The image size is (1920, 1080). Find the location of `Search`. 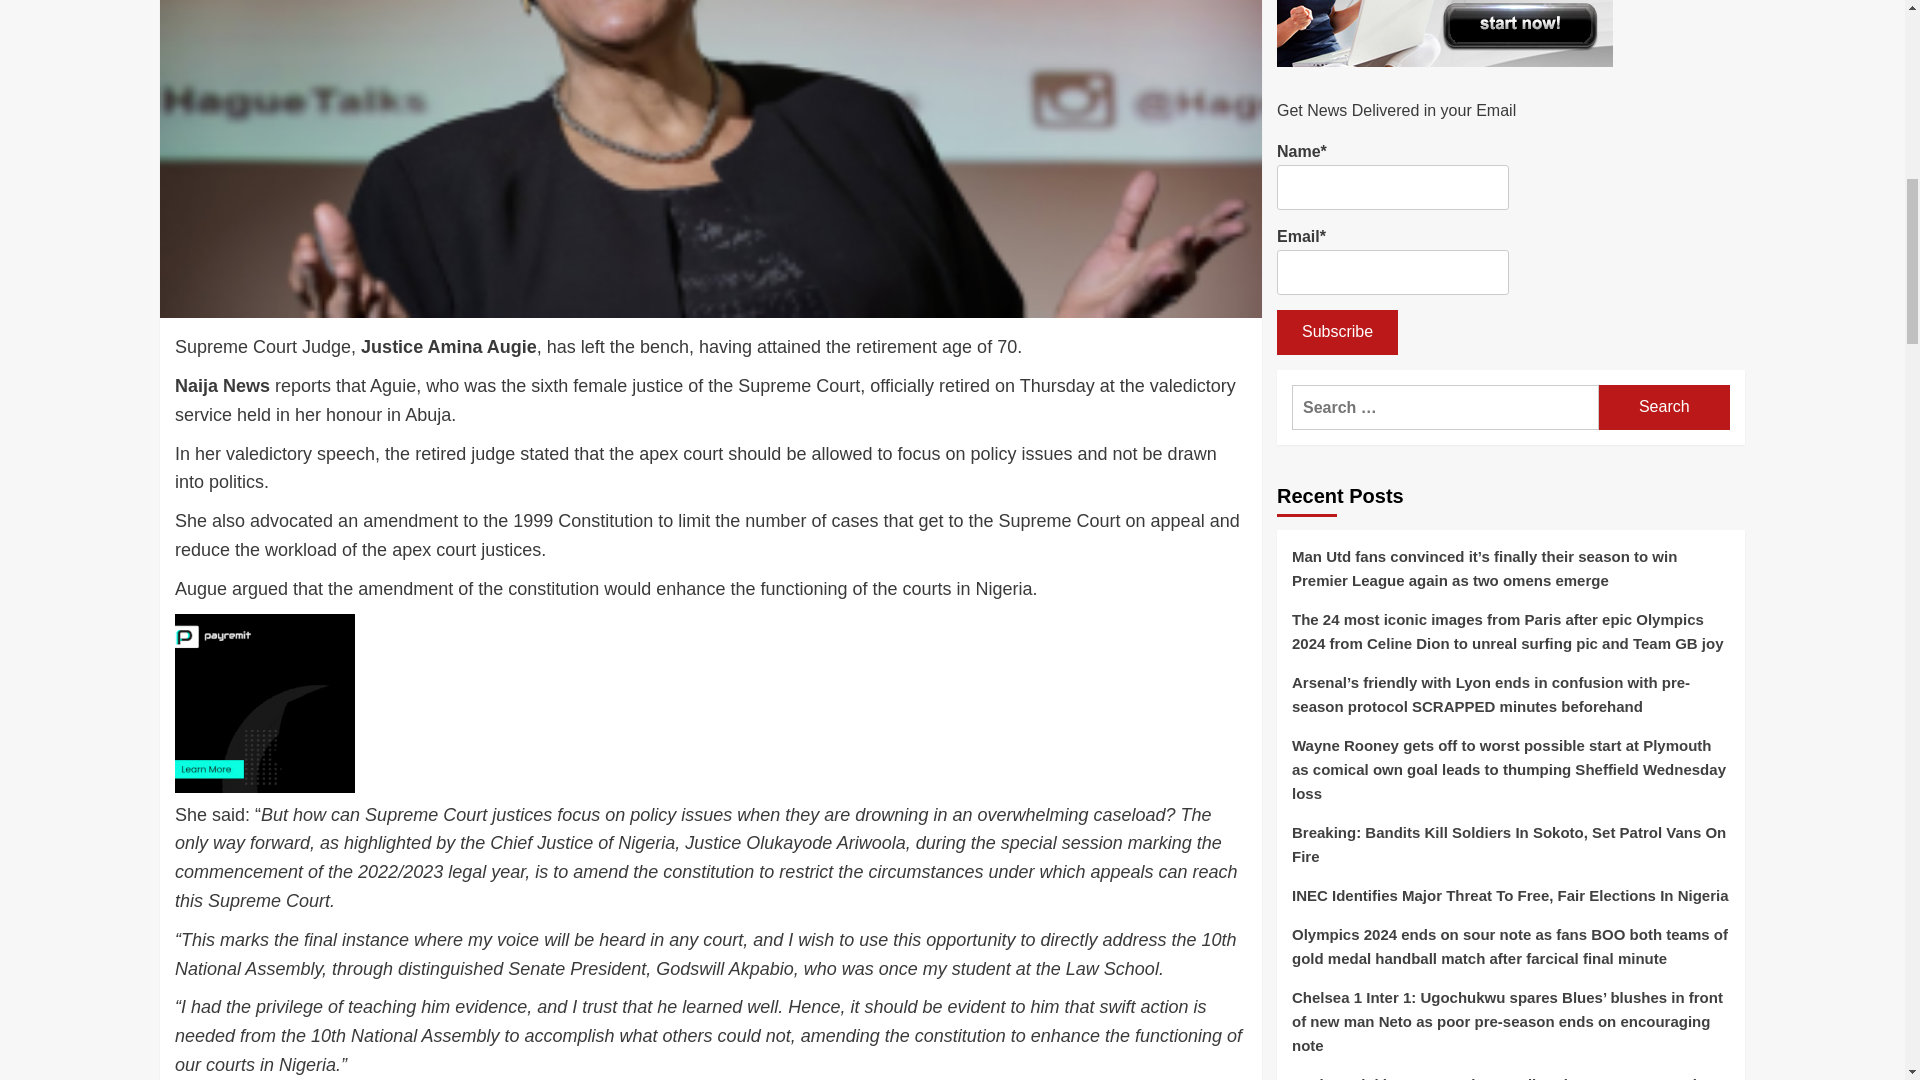

Search is located at coordinates (1664, 406).